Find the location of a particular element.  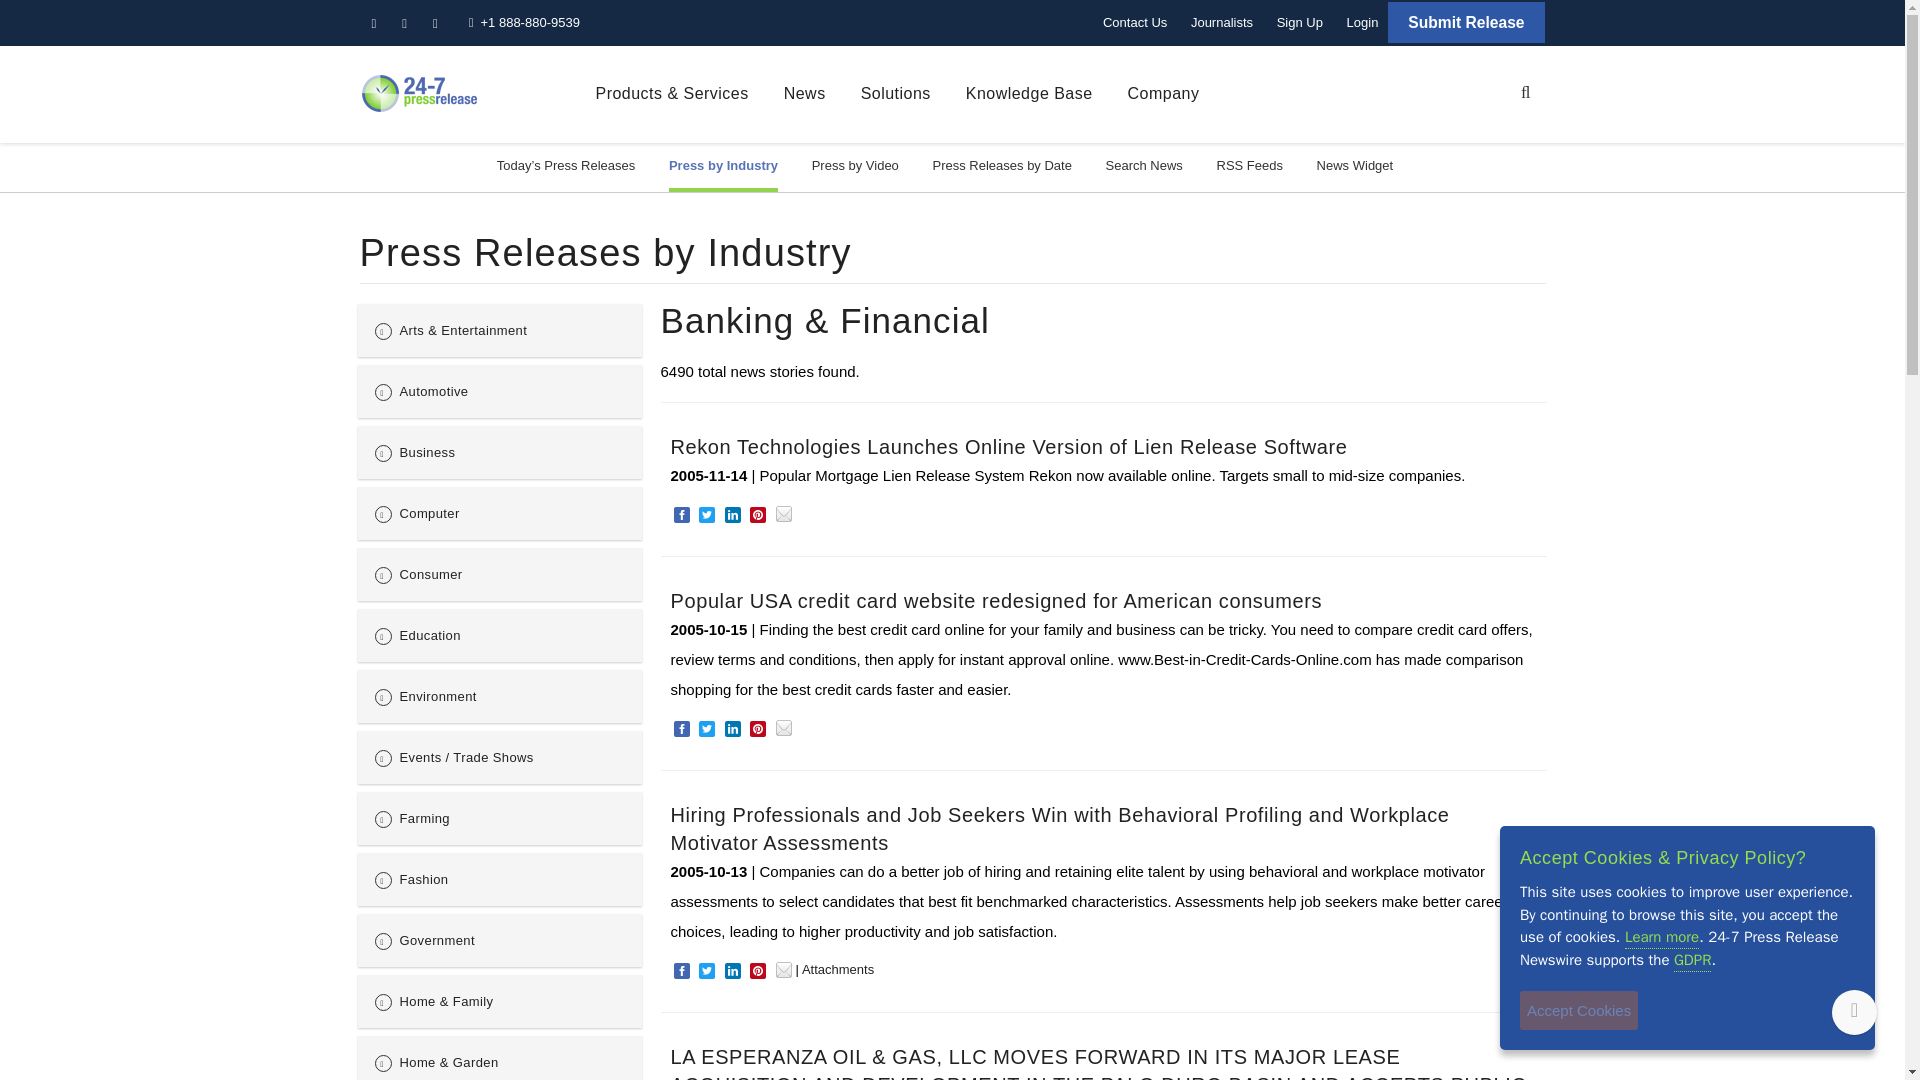

Company is located at coordinates (1164, 94).